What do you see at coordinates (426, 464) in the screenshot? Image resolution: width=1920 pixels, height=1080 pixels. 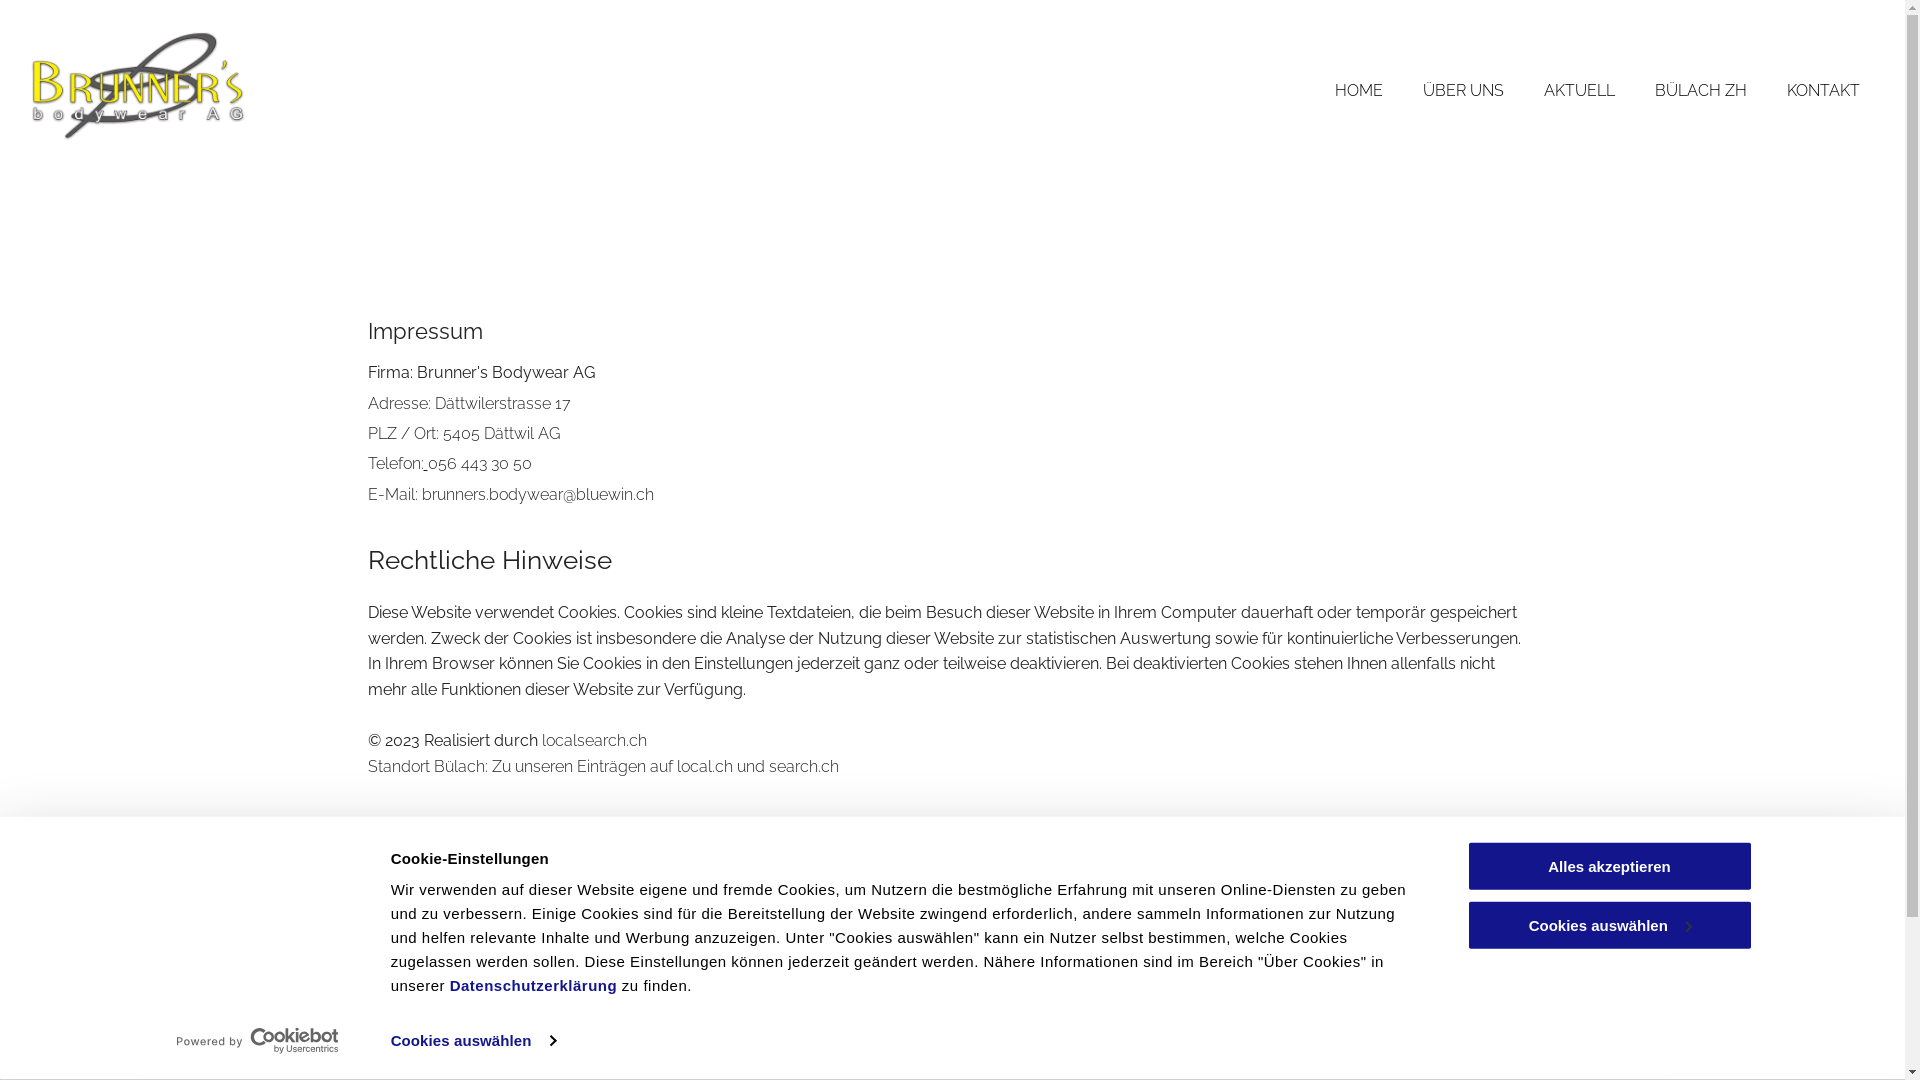 I see ` ` at bounding box center [426, 464].